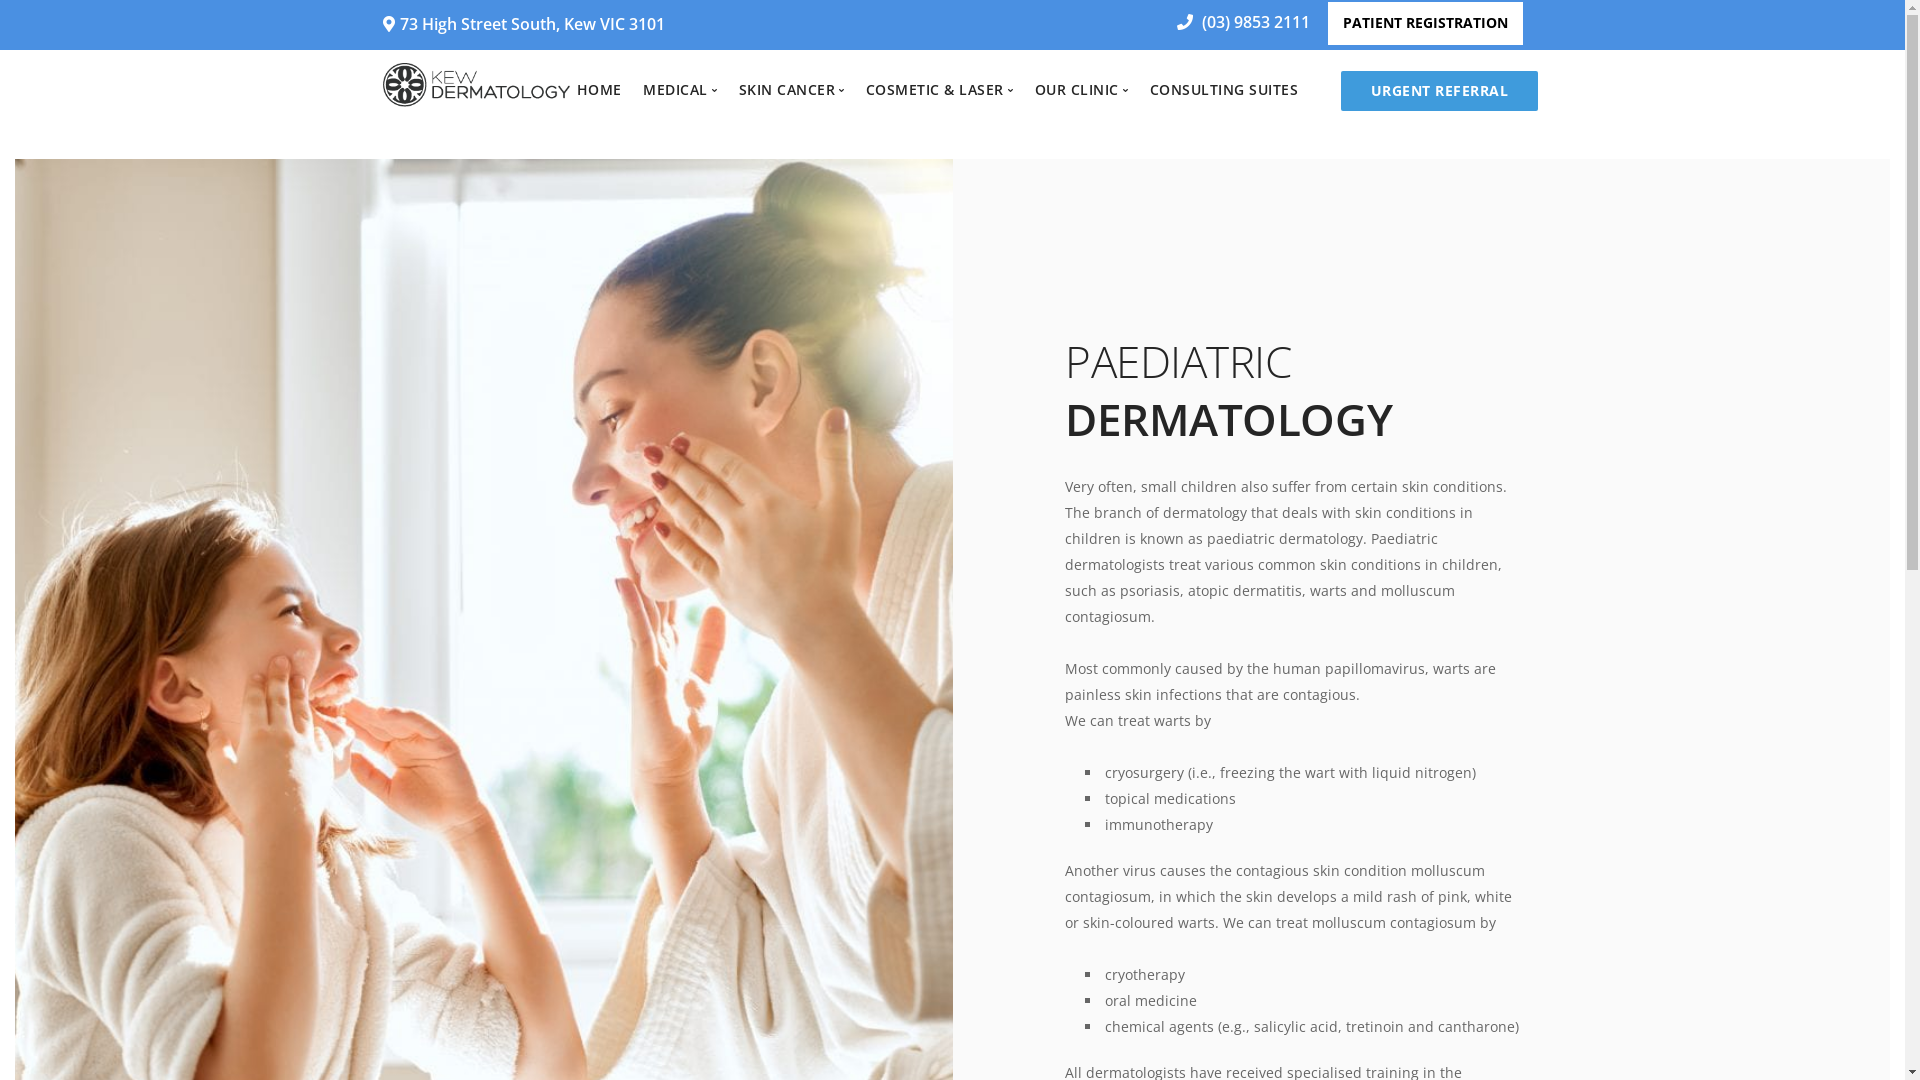  Describe the element at coordinates (940, 90) in the screenshot. I see `COSMETIC & LASER` at that location.